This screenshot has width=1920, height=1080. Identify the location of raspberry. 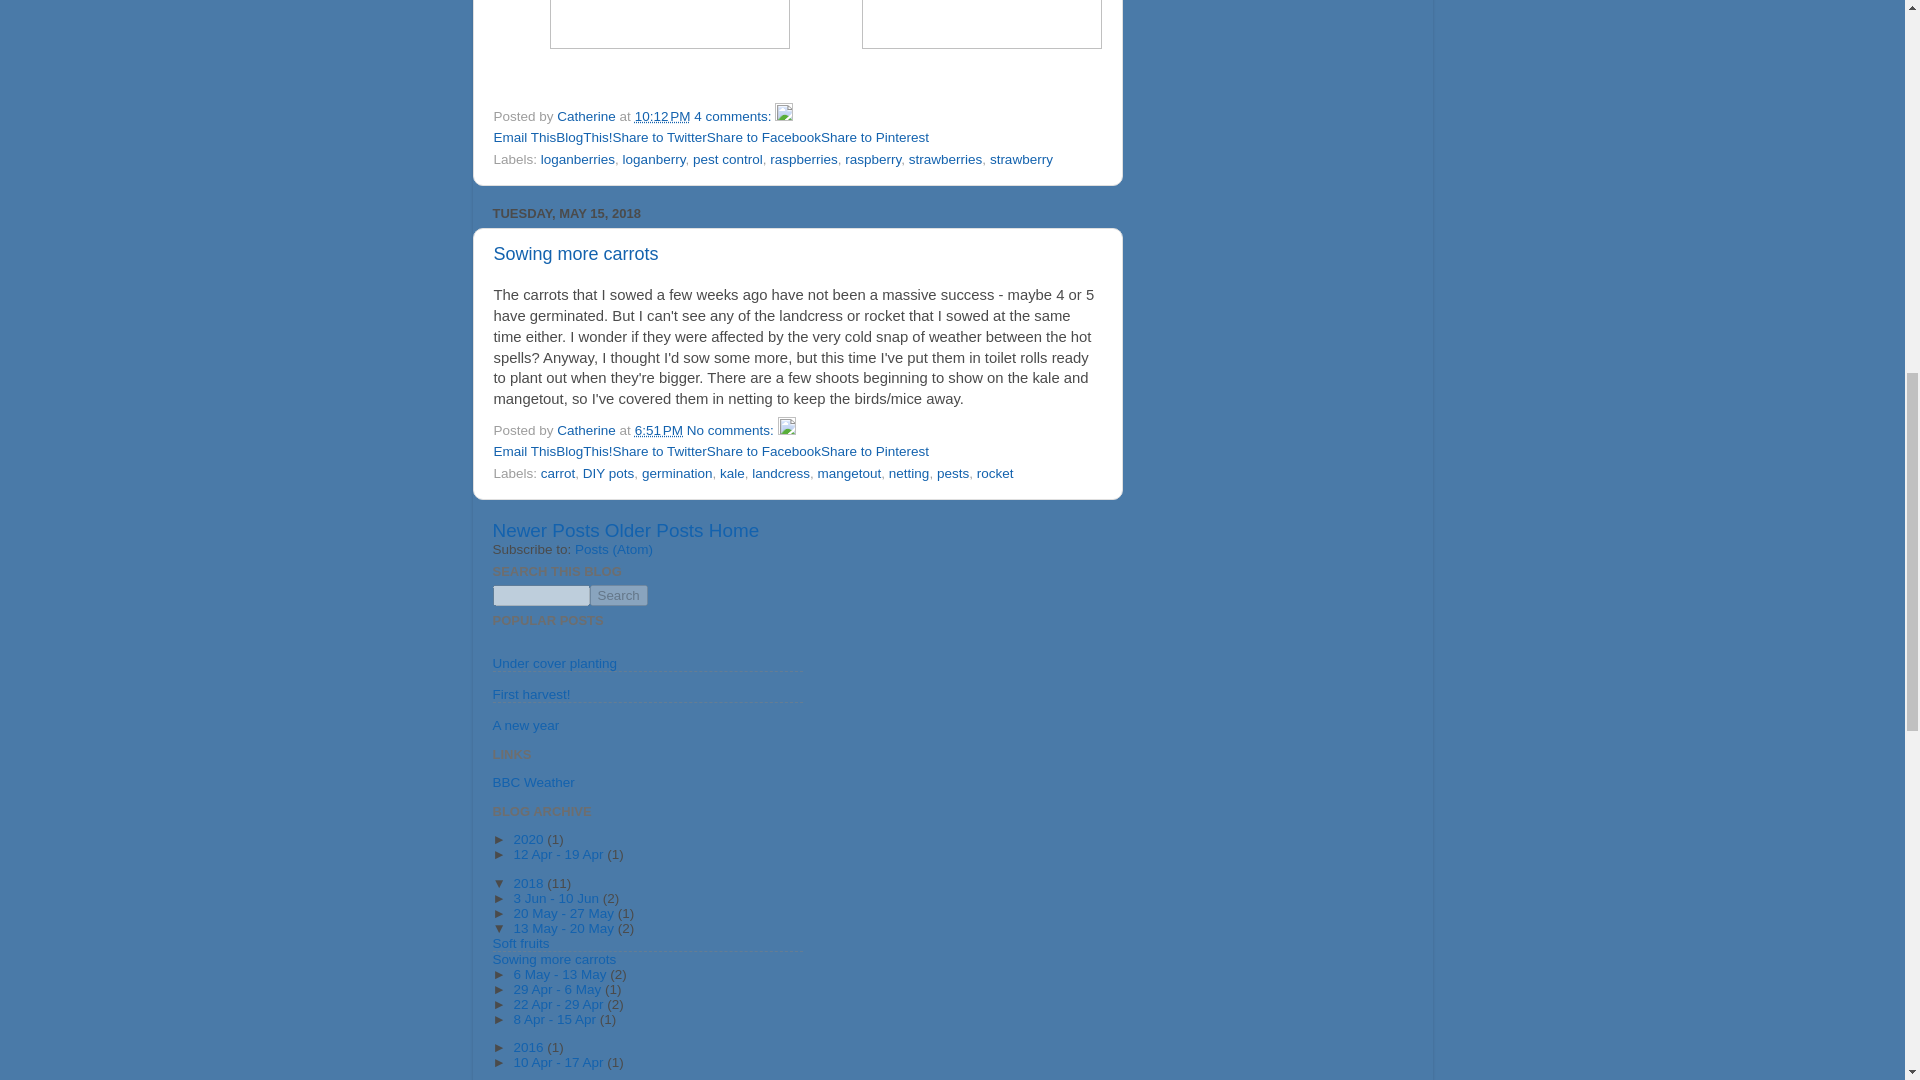
(872, 160).